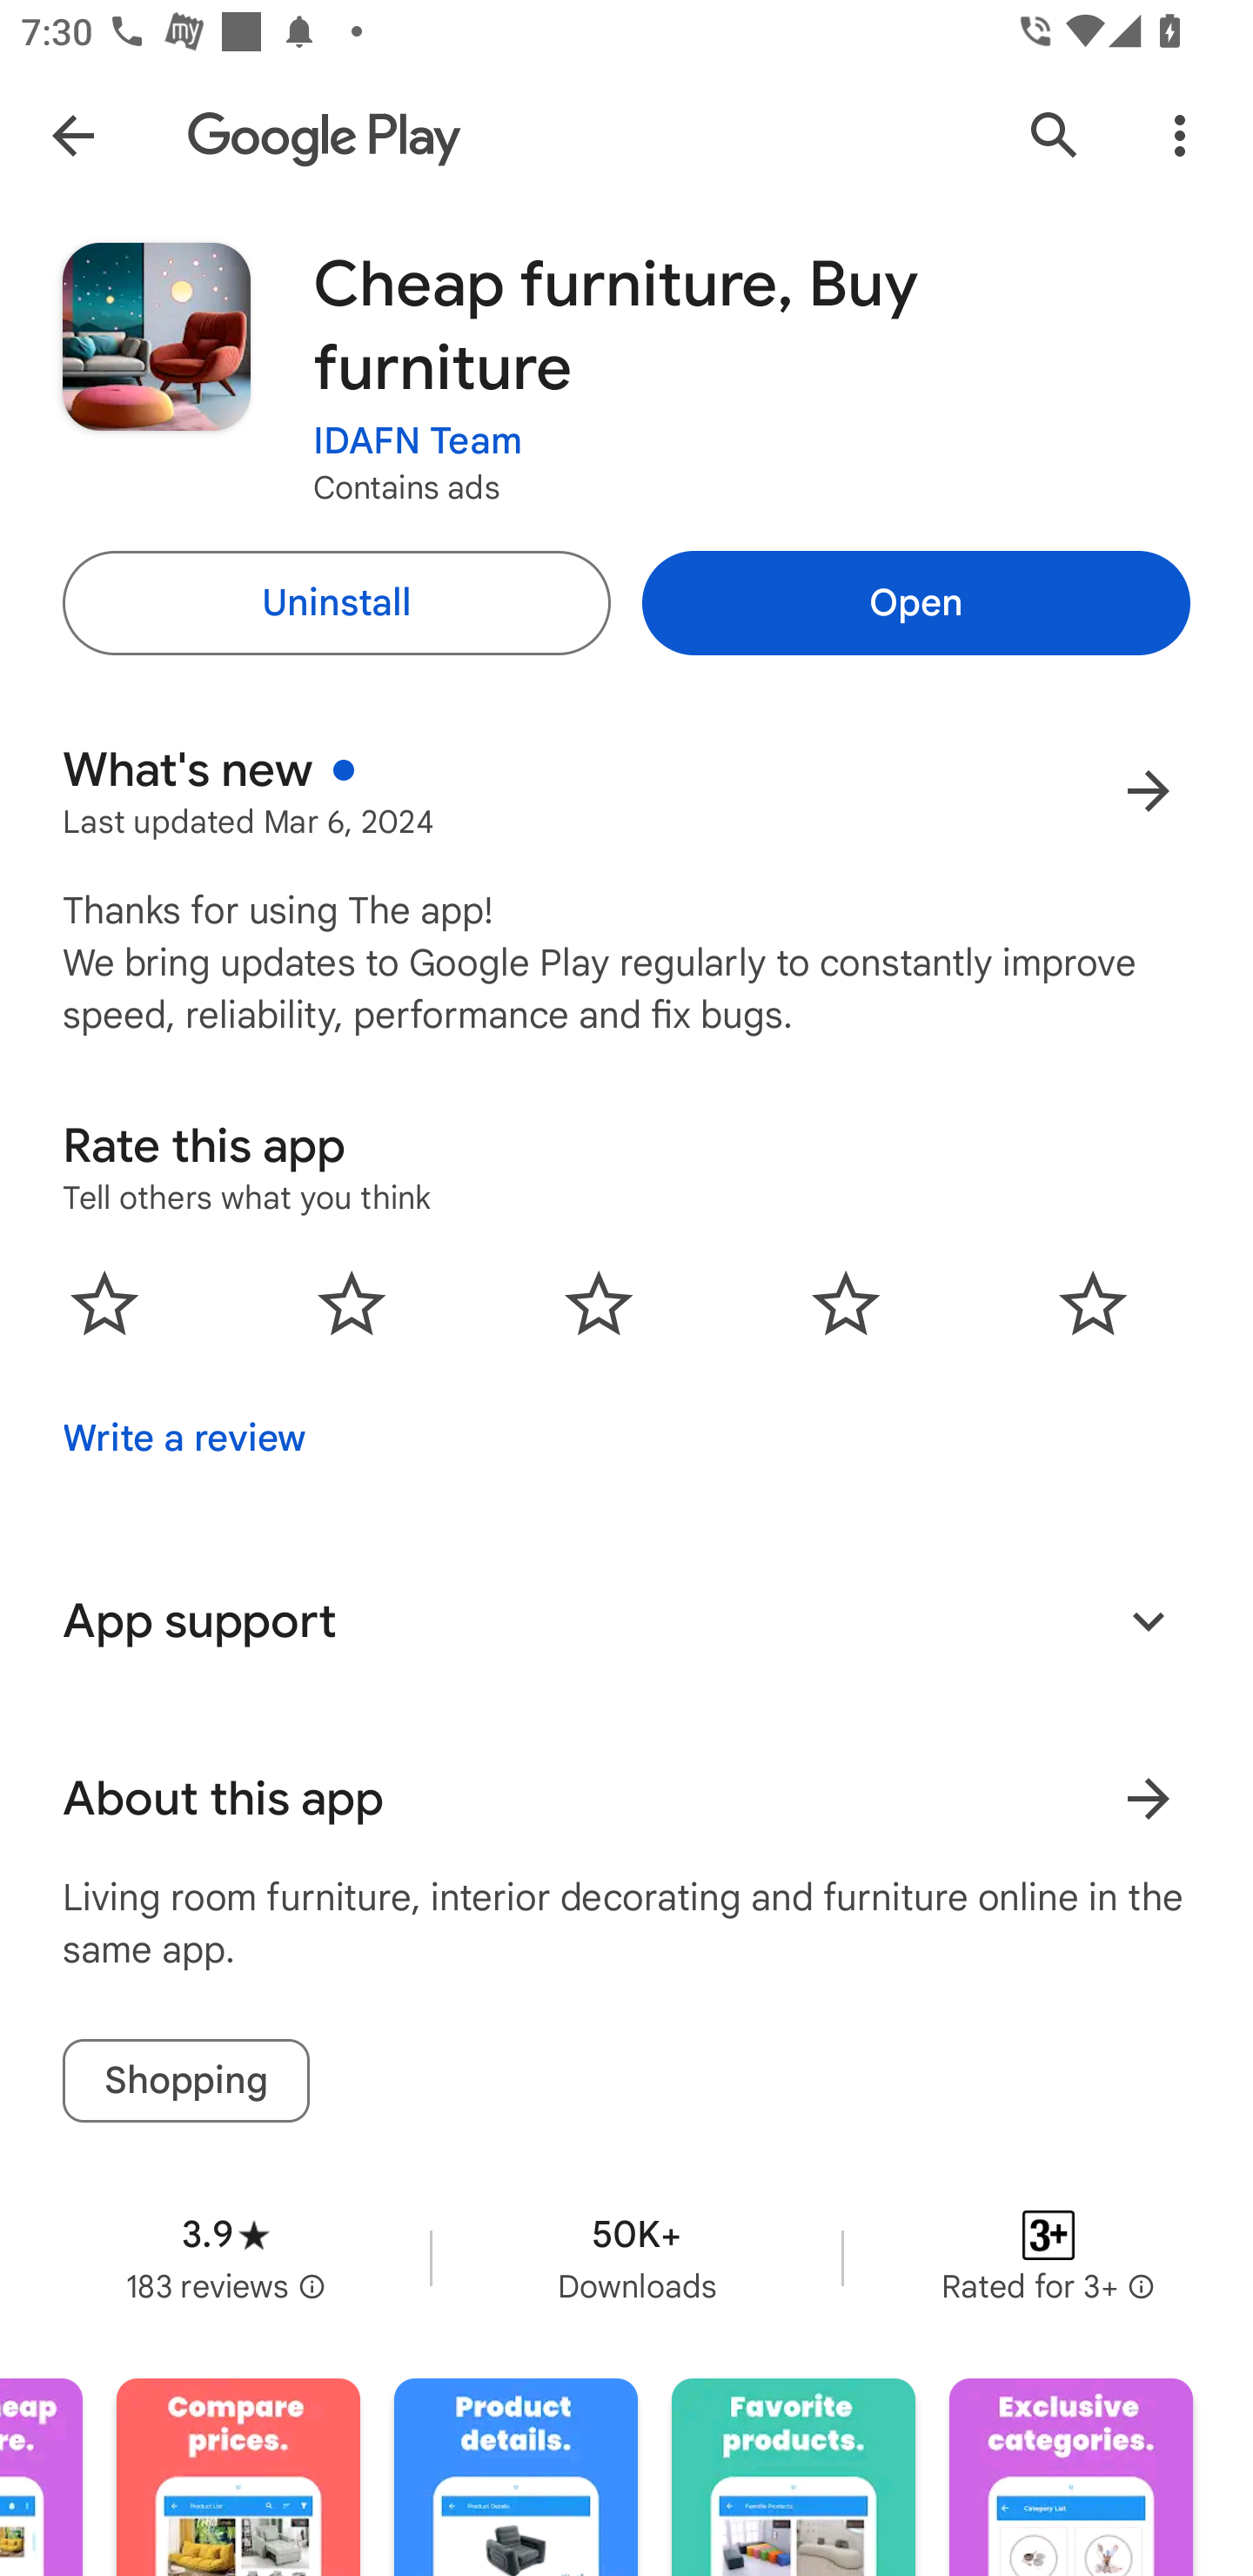  I want to click on Average rating 3.9 stars in 183 reviews, so click(225, 2257).